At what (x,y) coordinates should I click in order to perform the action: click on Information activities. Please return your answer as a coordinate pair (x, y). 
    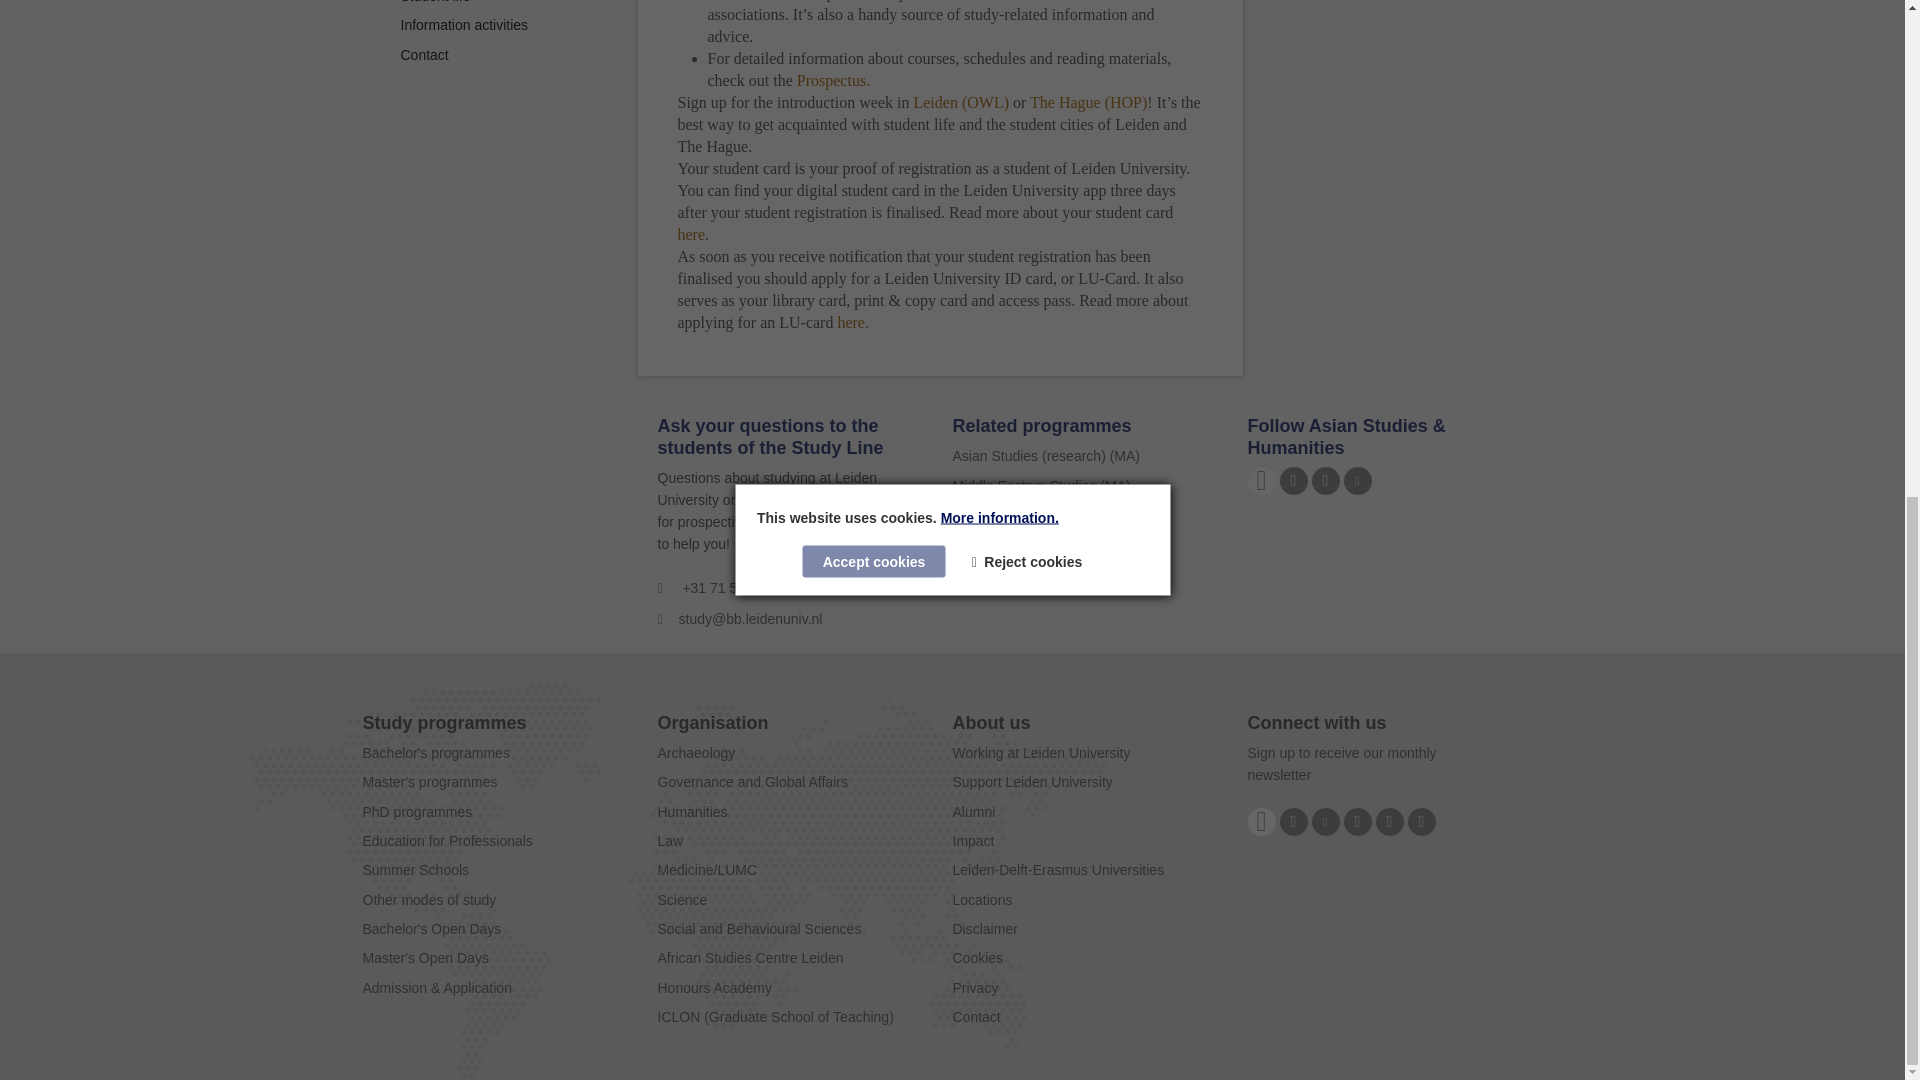
    Looking at the image, I should click on (464, 25).